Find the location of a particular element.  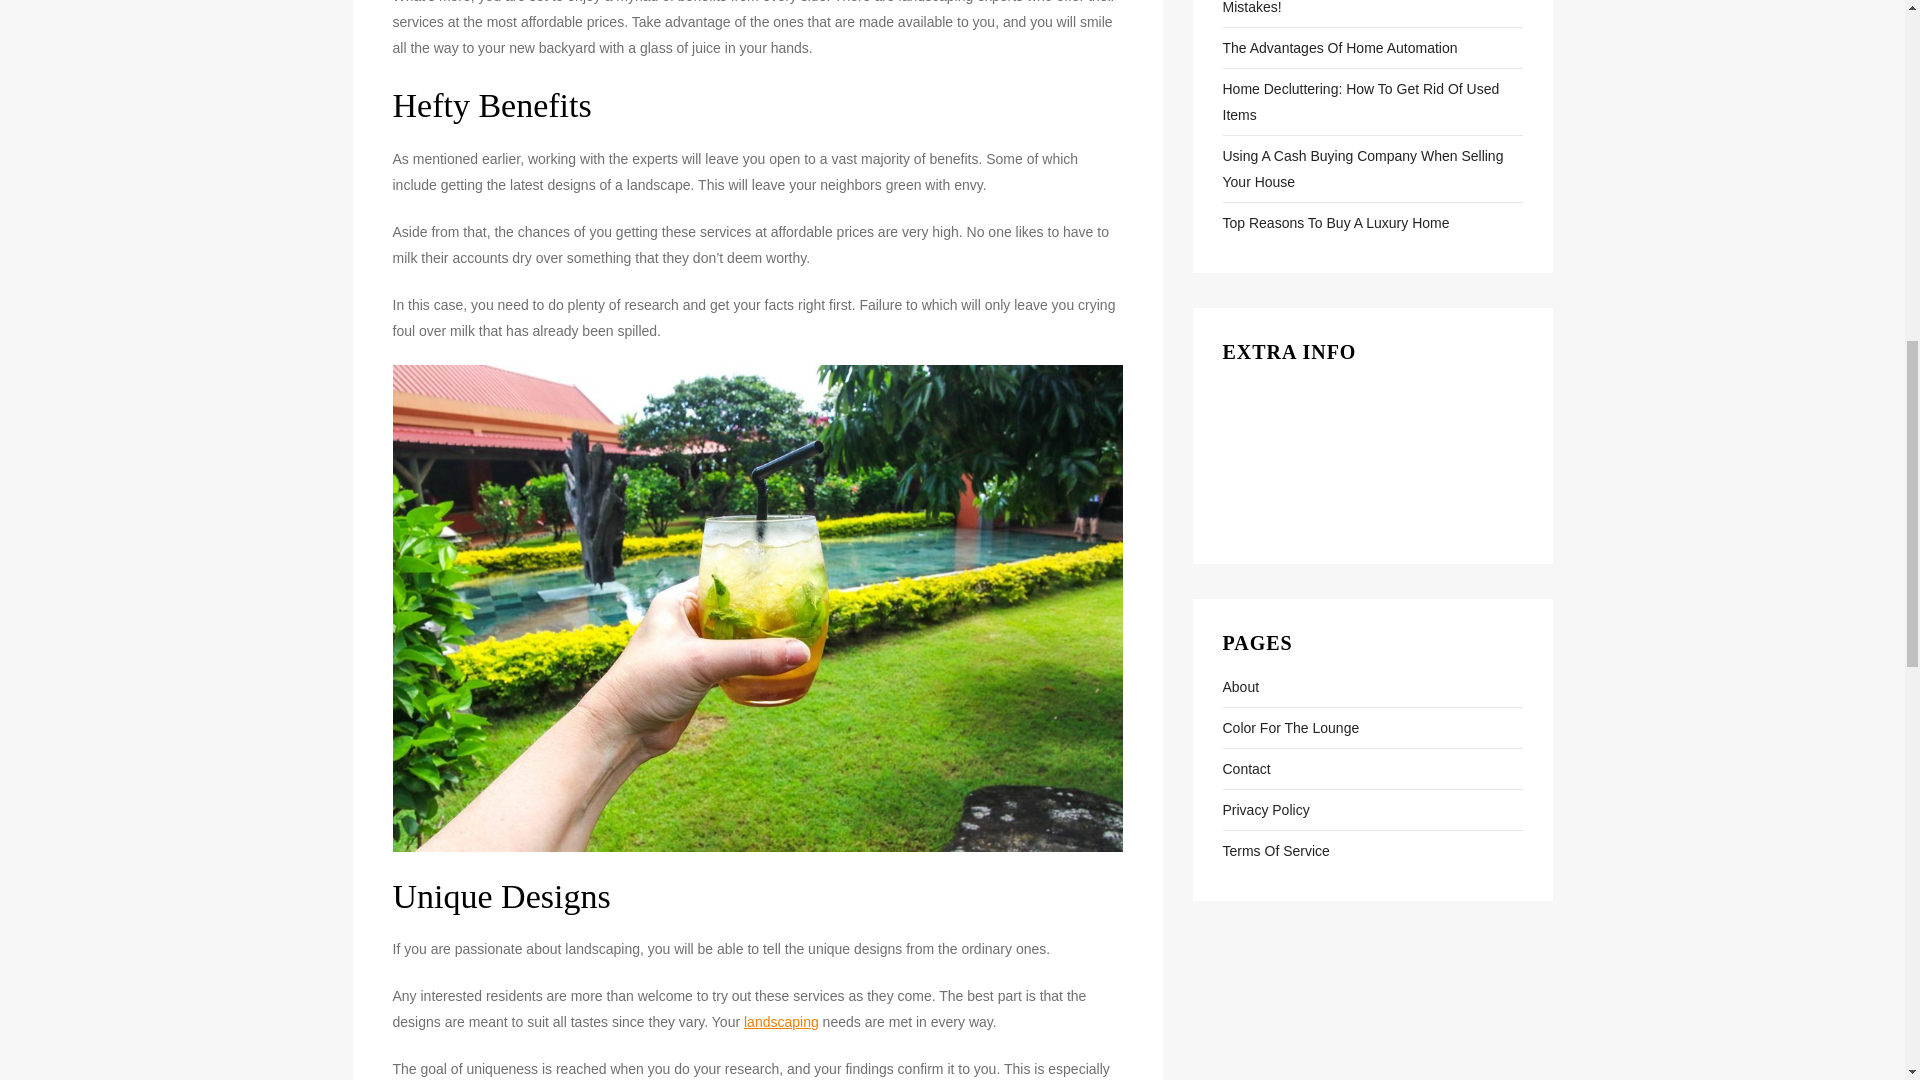

The Advantages Of Home Automation is located at coordinates (1339, 47).